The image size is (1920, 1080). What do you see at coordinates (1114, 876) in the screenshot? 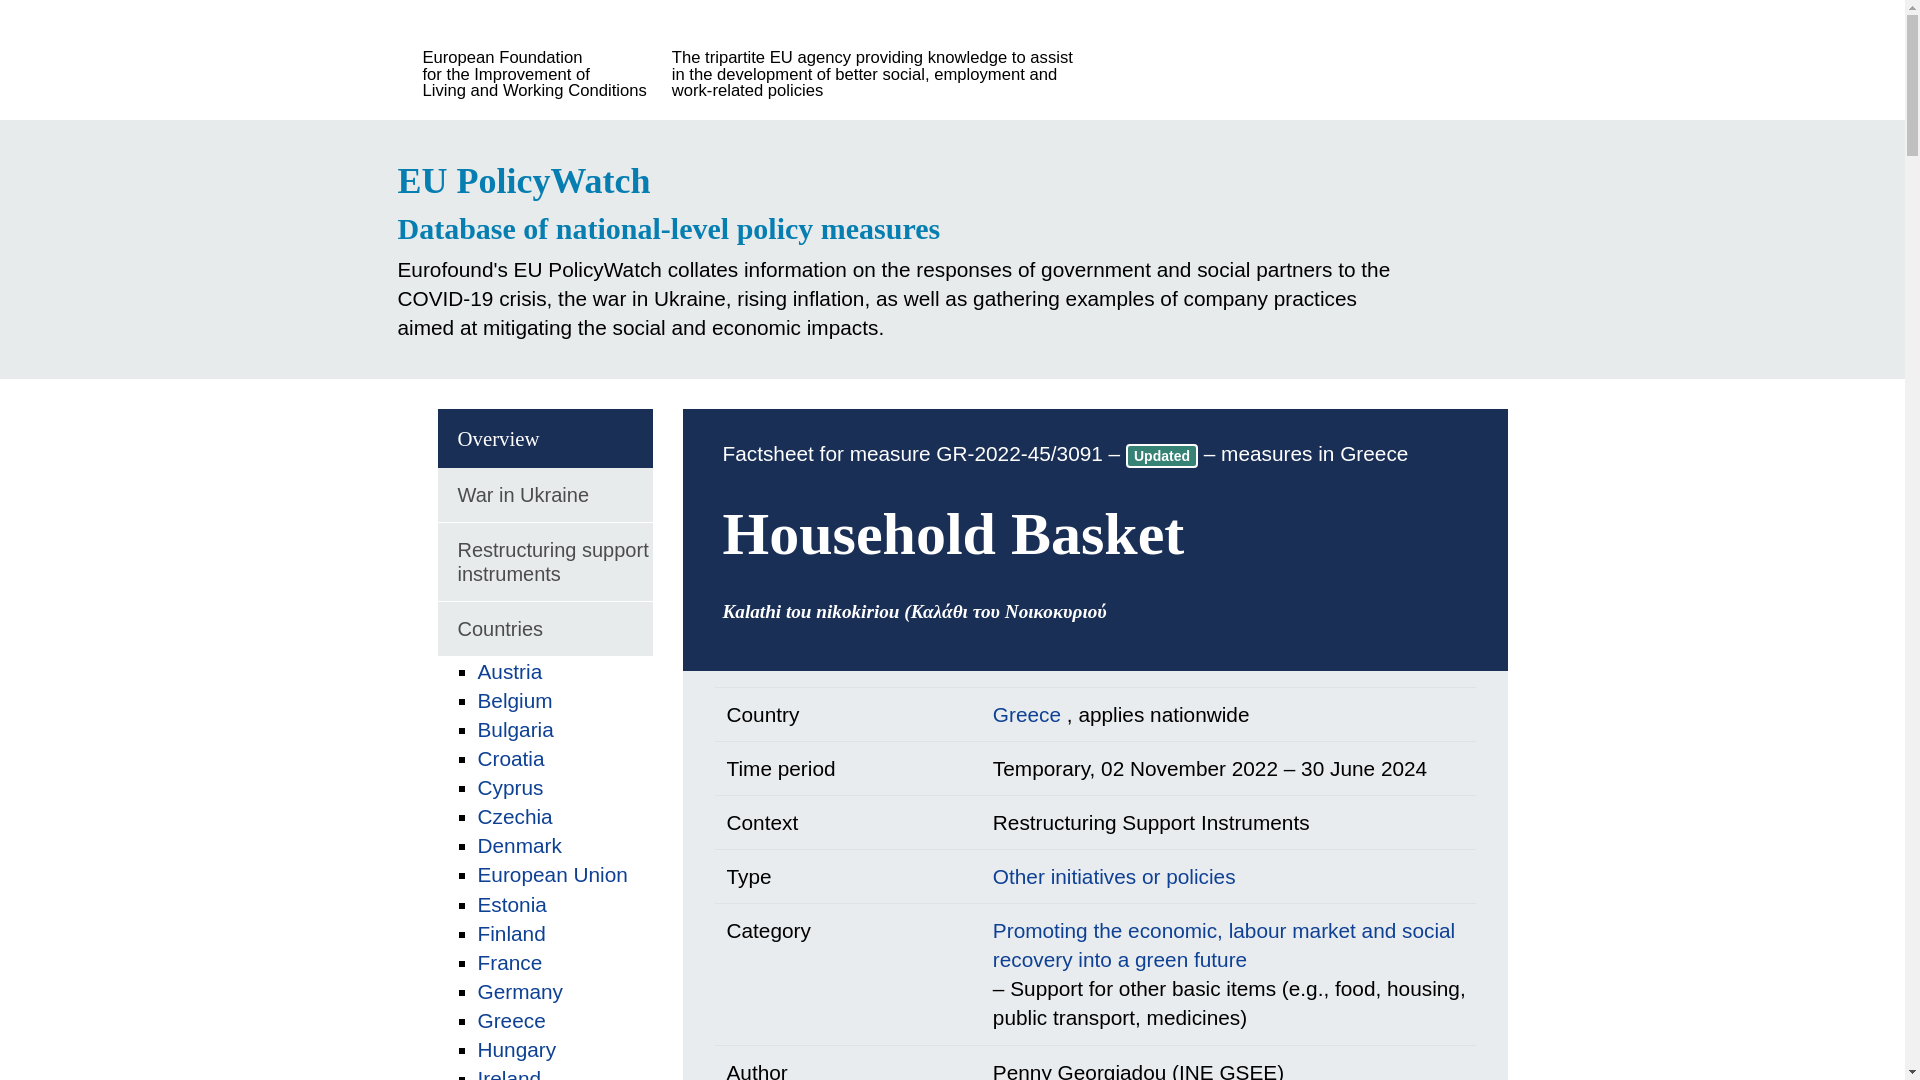
I see `View all cases of this type` at bounding box center [1114, 876].